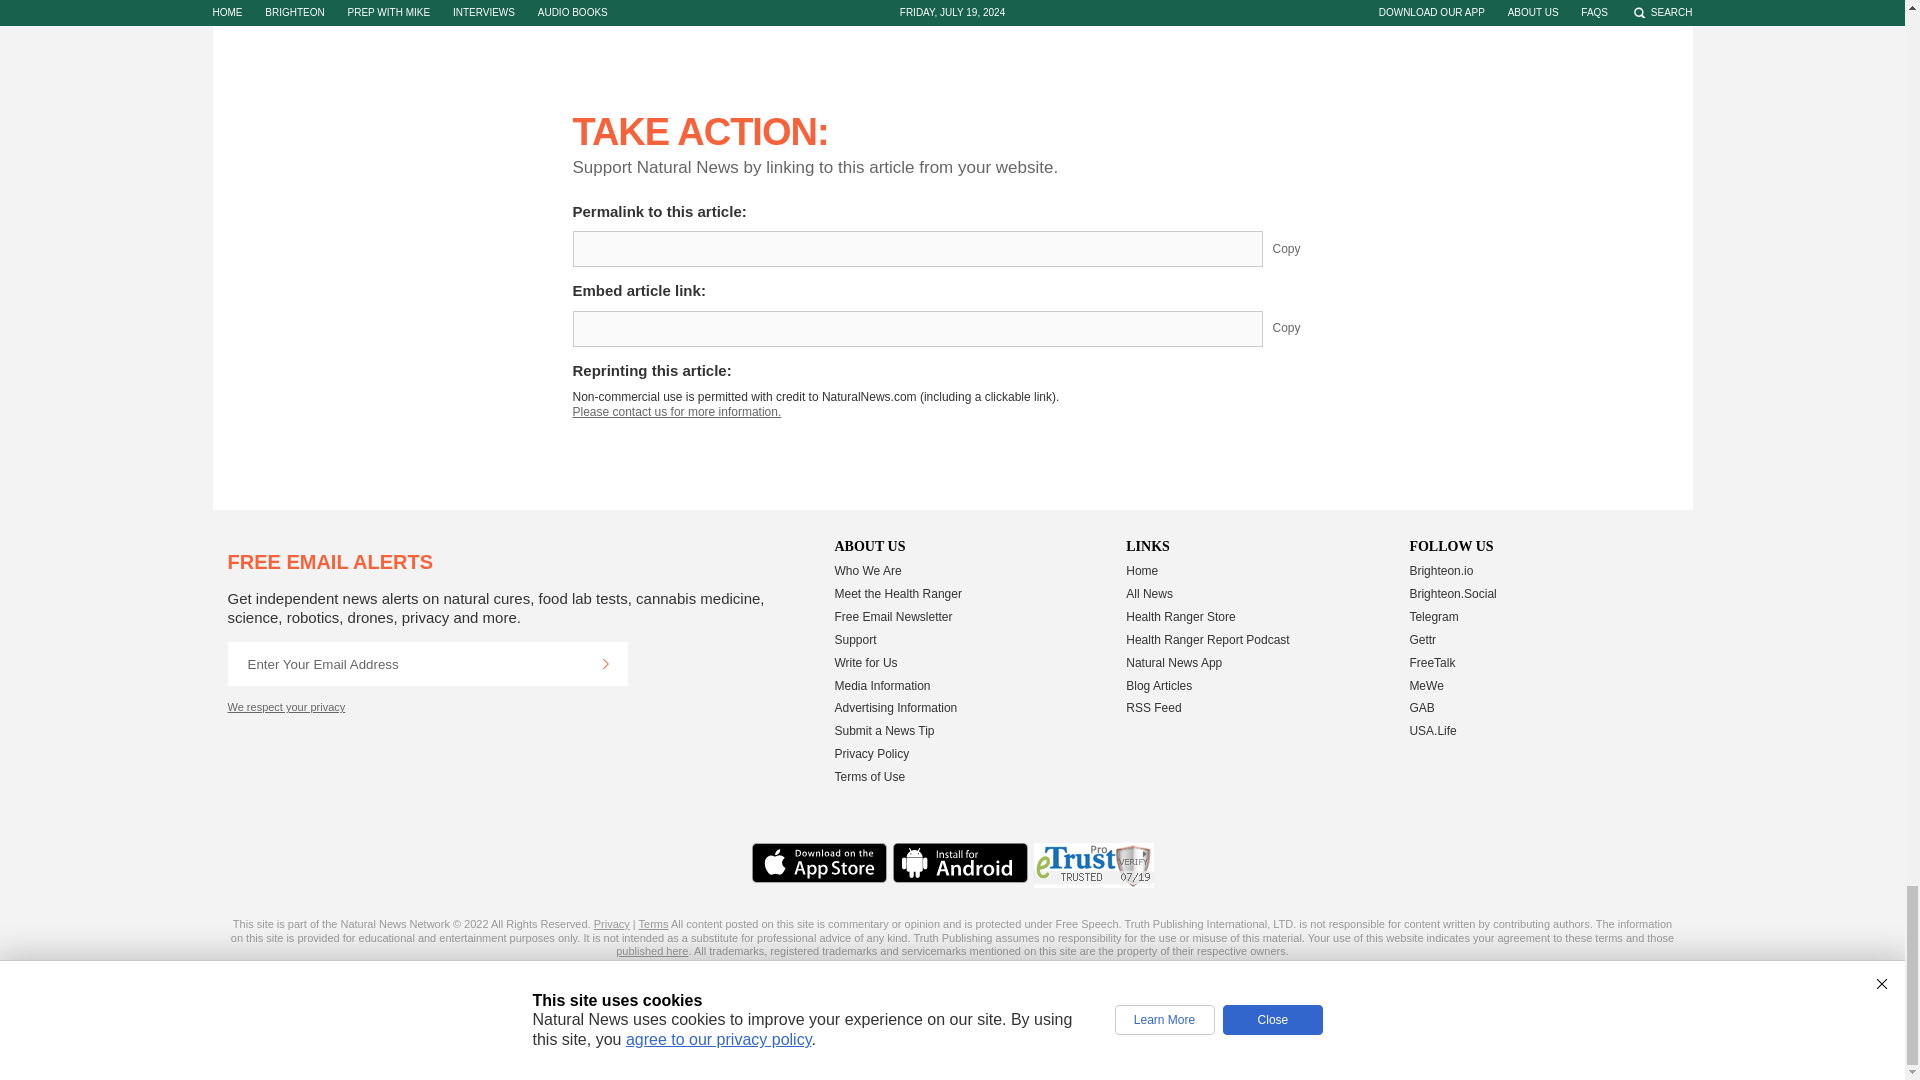 The height and width of the screenshot is (1080, 1920). I want to click on eTrust Pro Certified, so click(1094, 865).